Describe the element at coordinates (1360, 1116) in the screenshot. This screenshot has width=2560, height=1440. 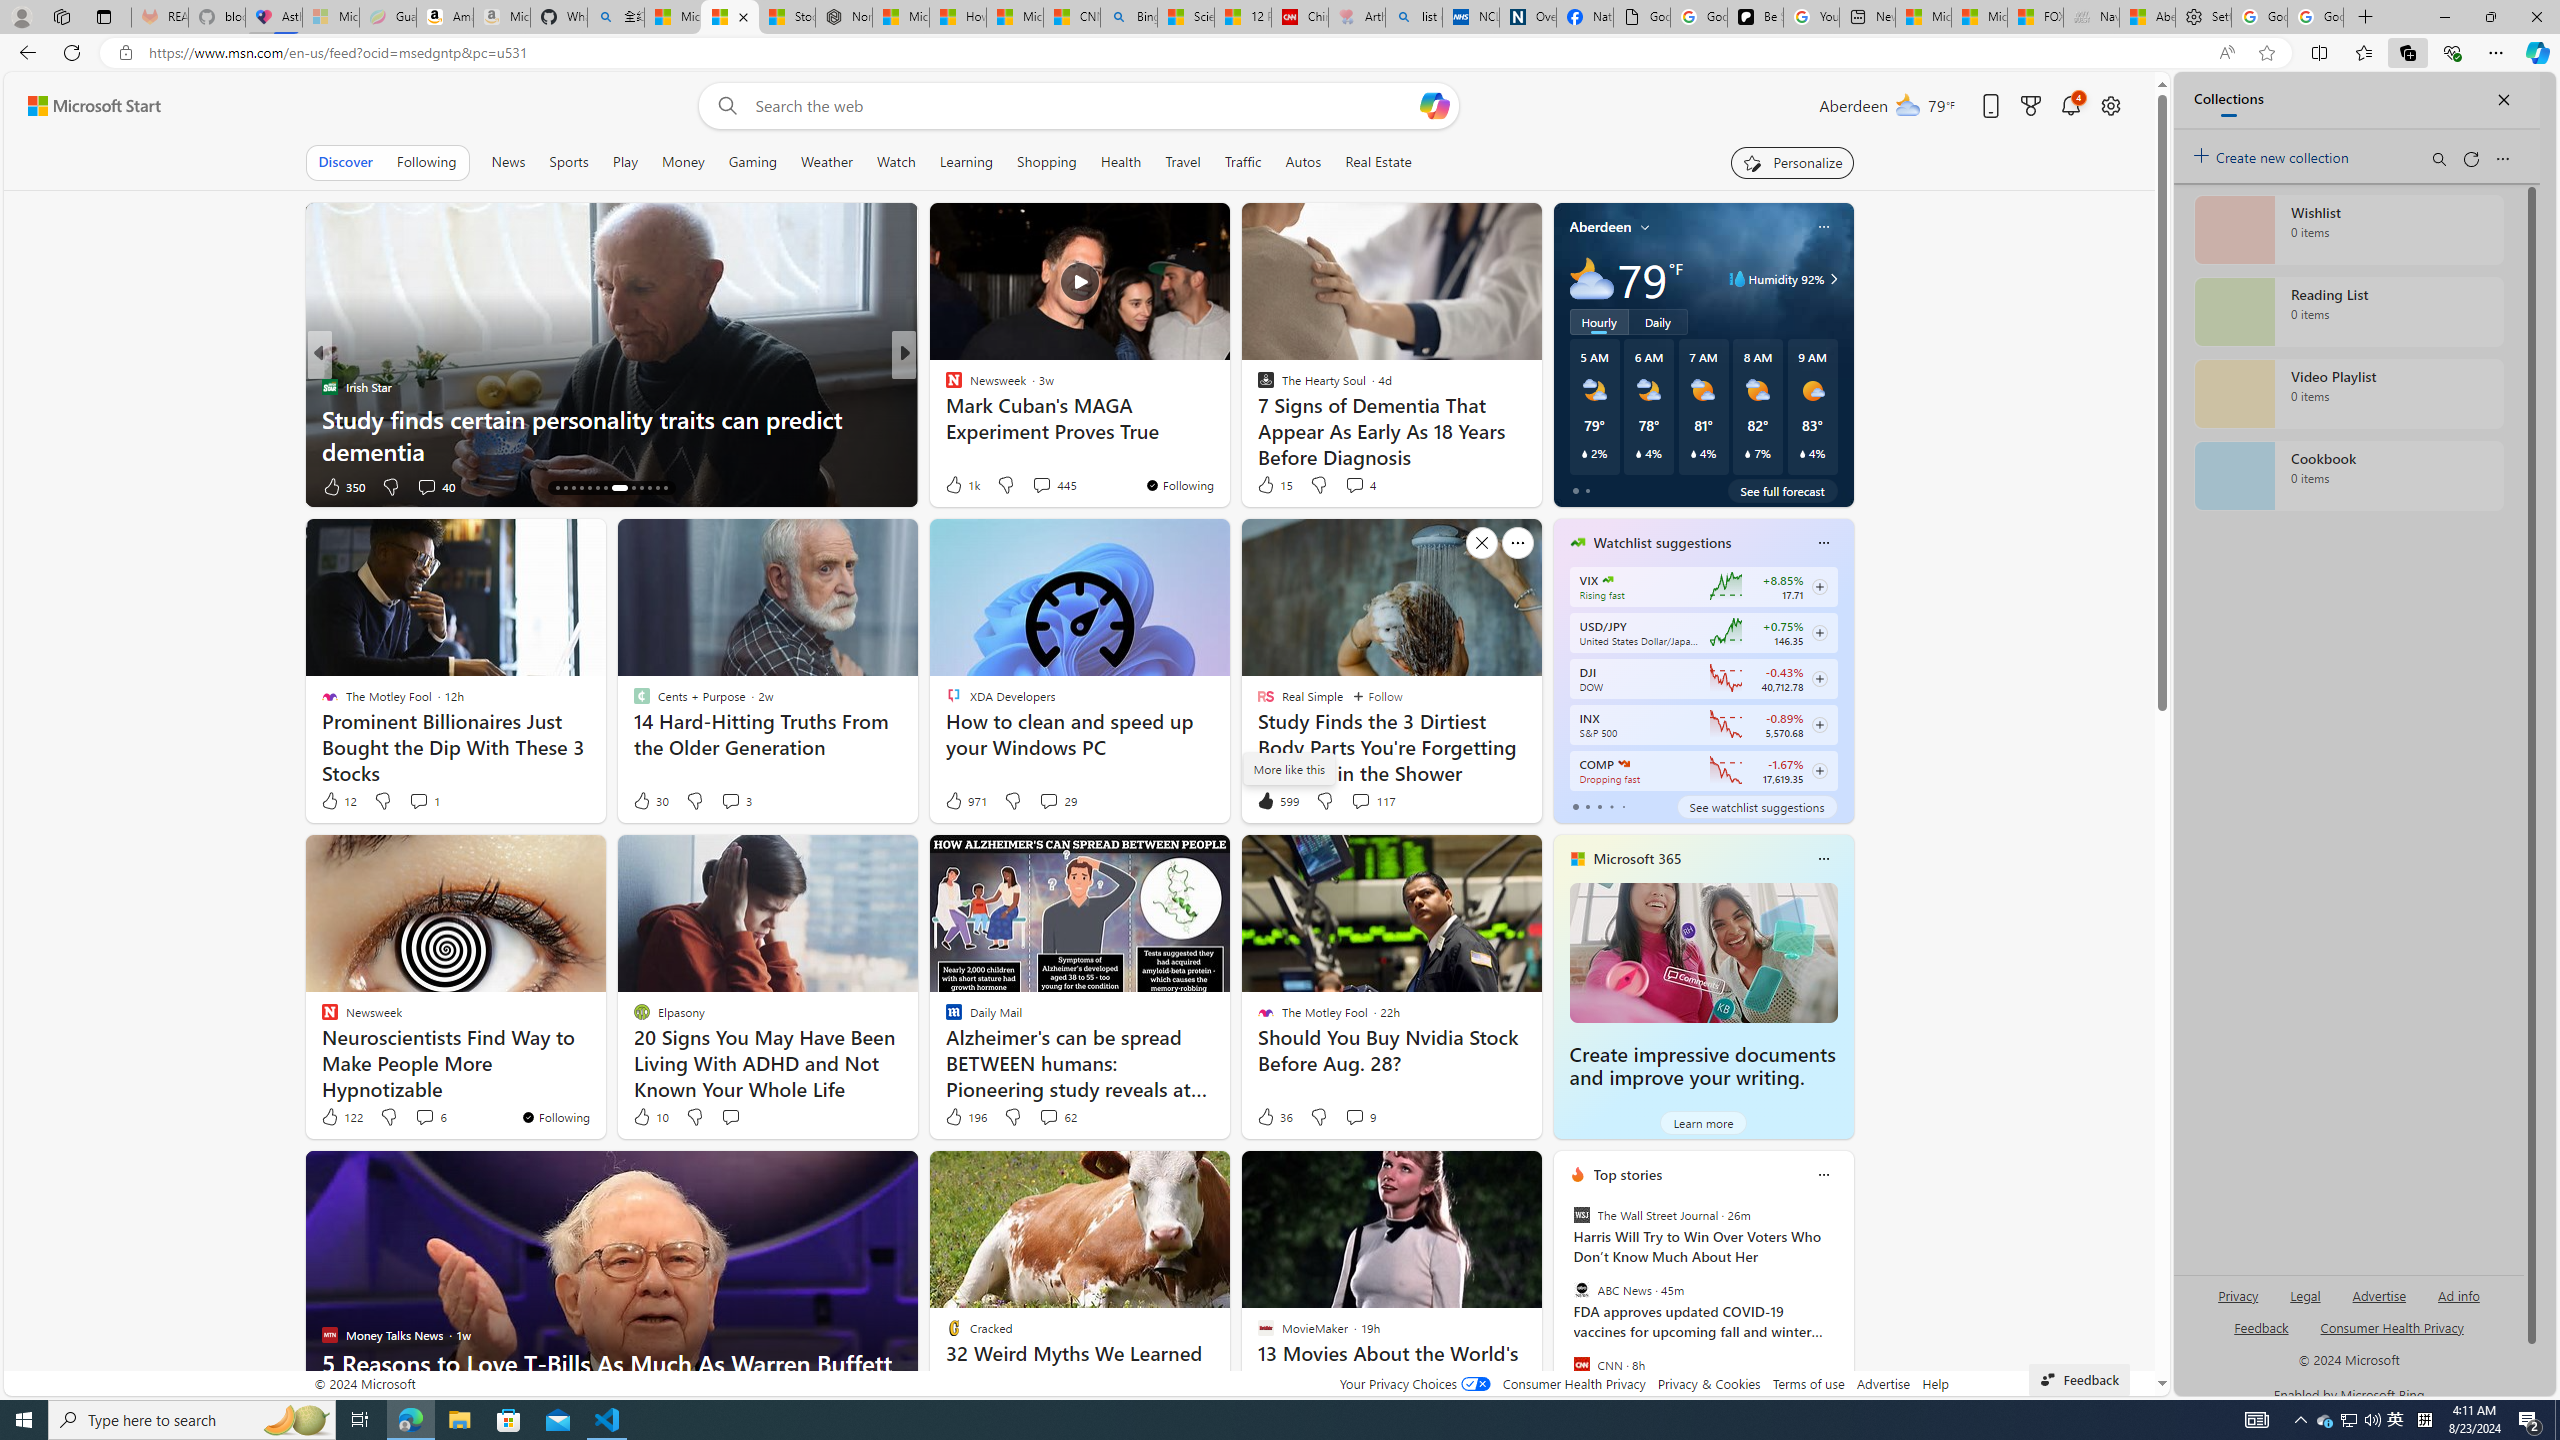
I see `View comments 9 Comment` at that location.